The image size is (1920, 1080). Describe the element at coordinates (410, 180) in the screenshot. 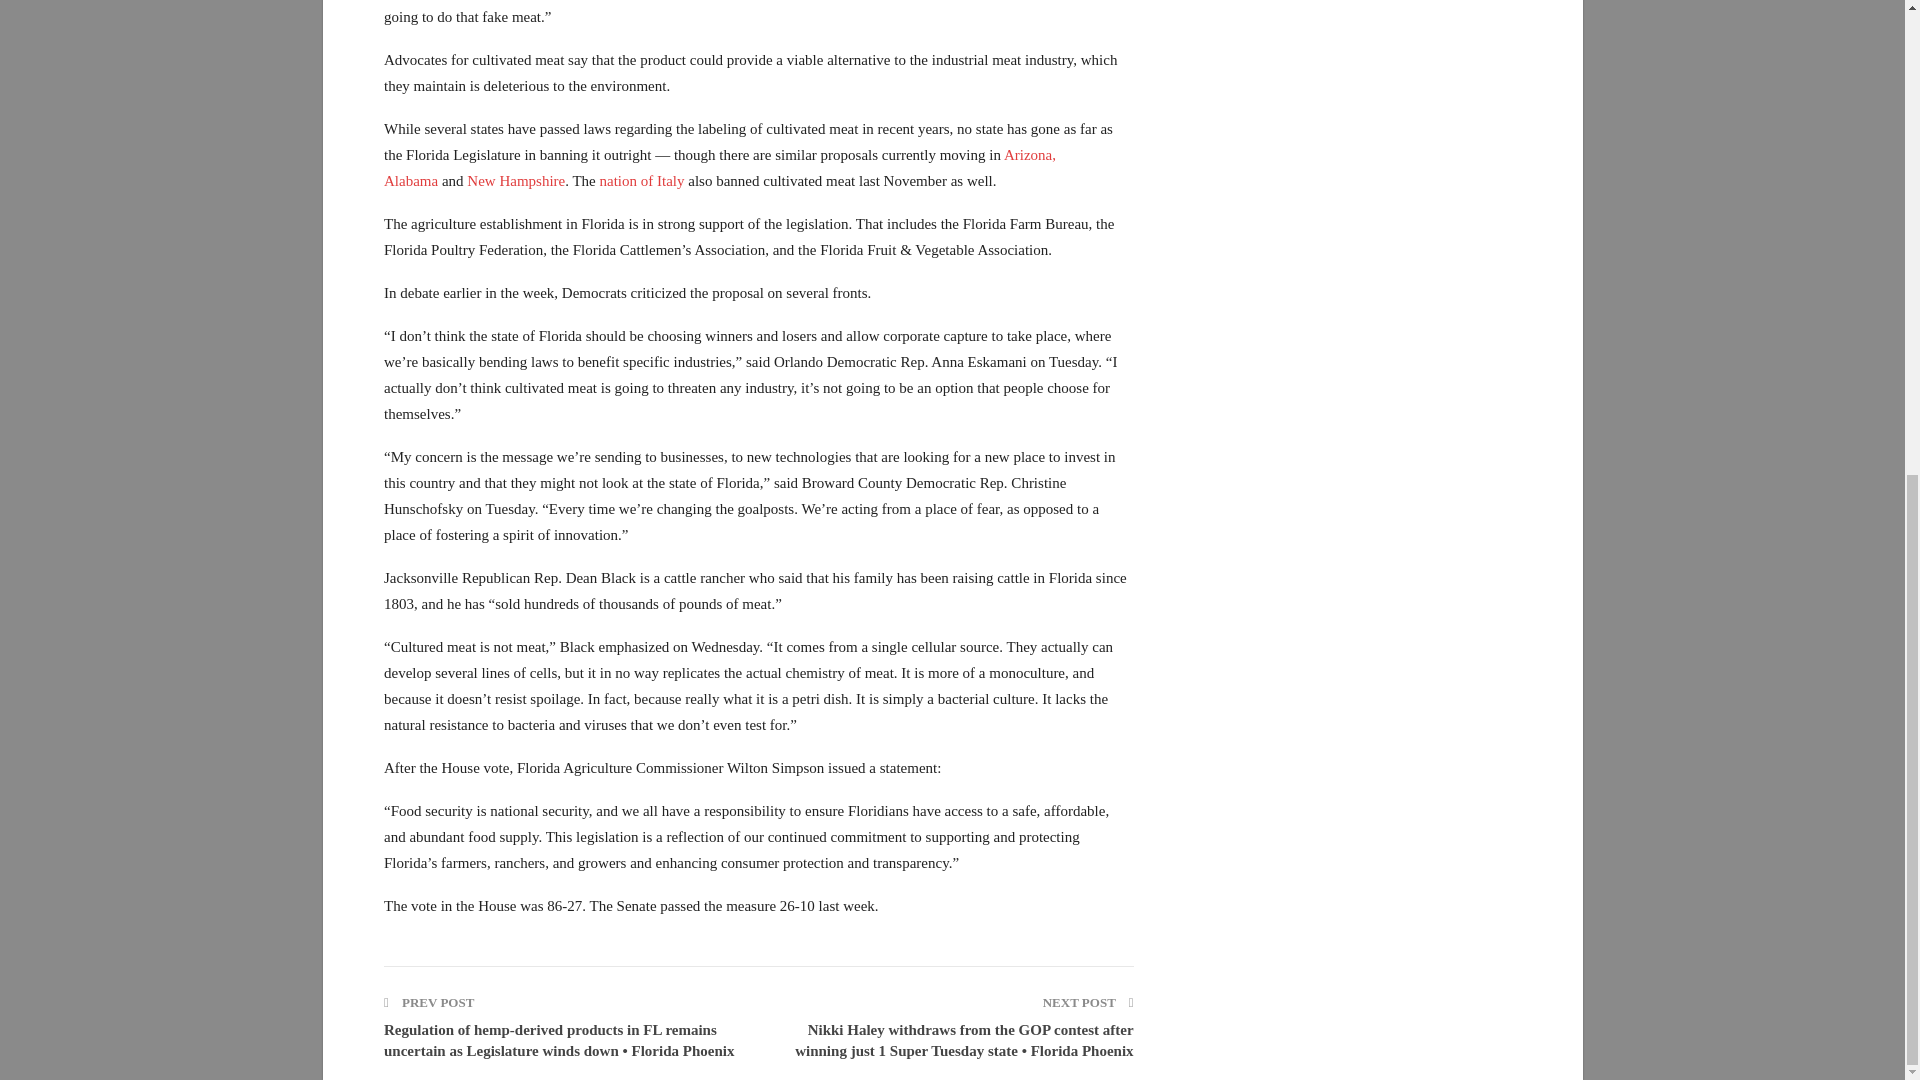

I see `Alabama` at that location.